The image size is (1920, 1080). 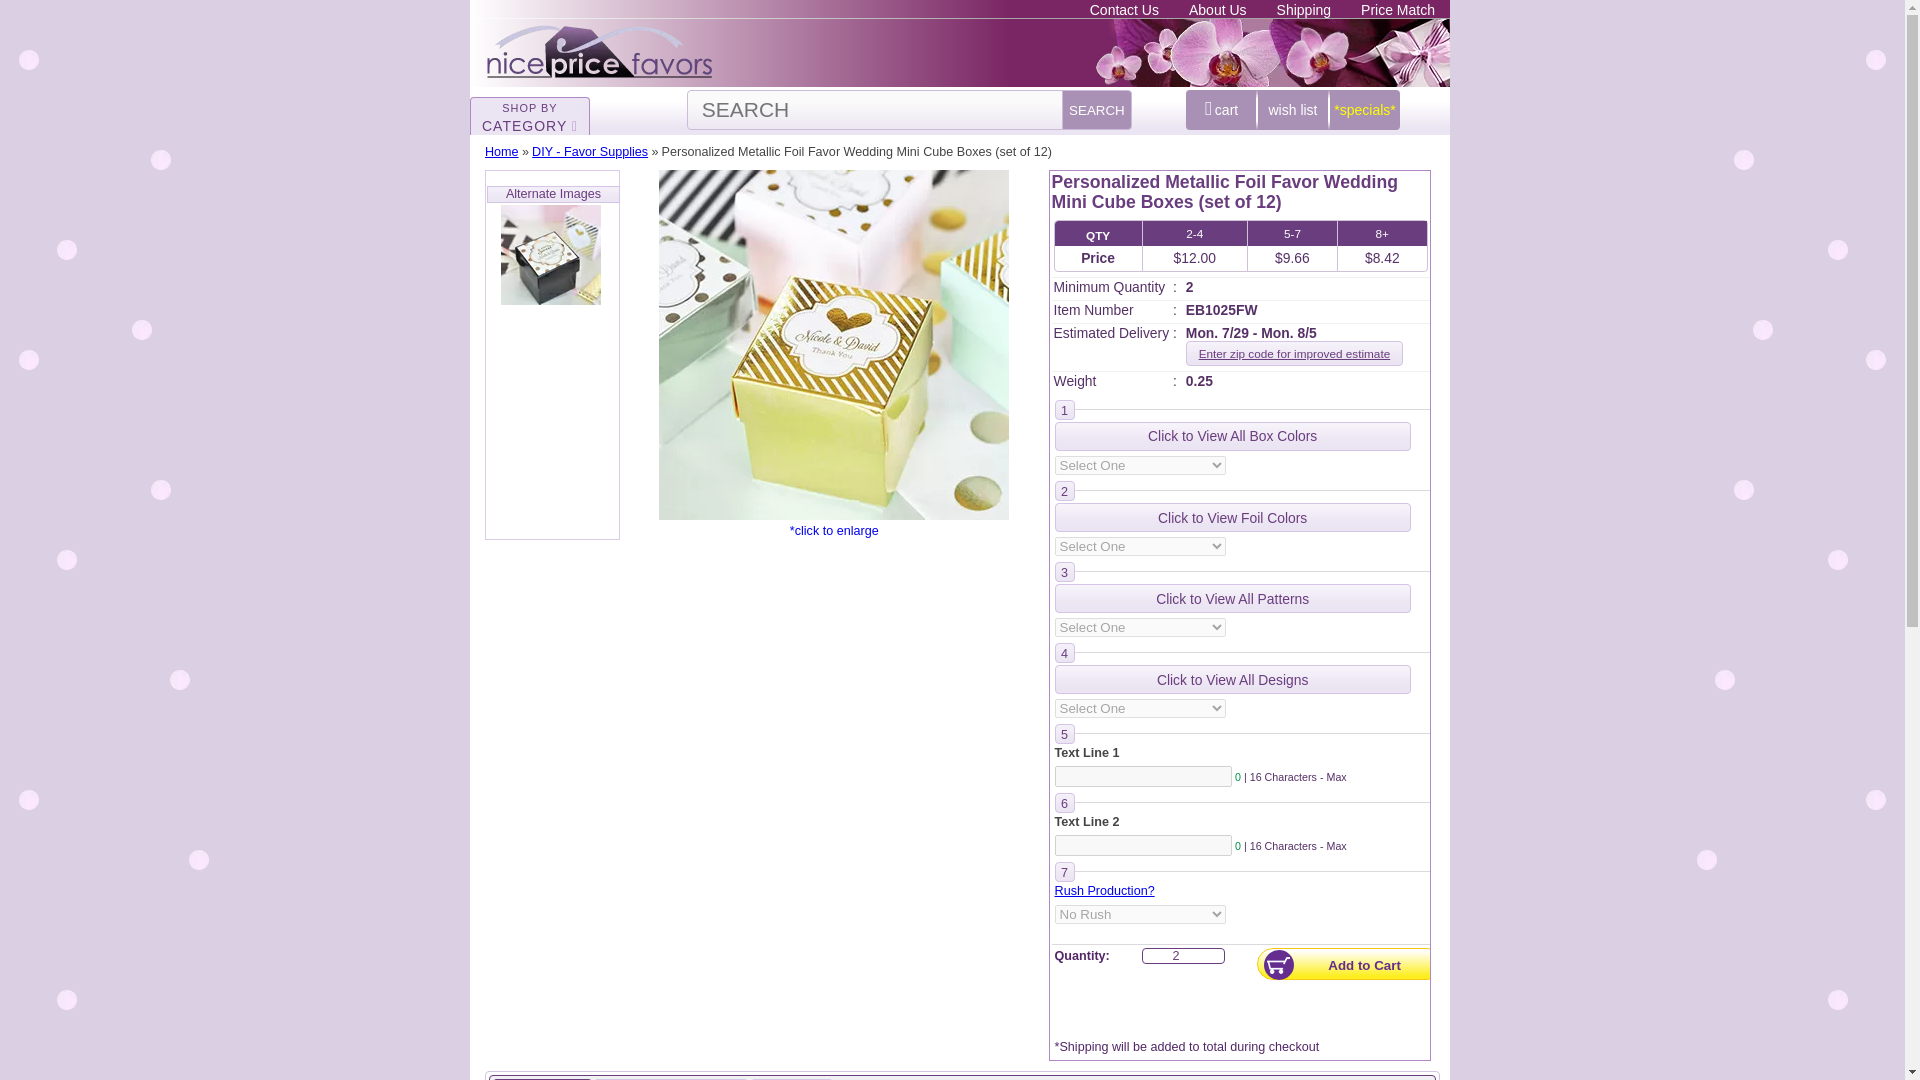 I want to click on Choose Label Design, so click(x=1232, y=680).